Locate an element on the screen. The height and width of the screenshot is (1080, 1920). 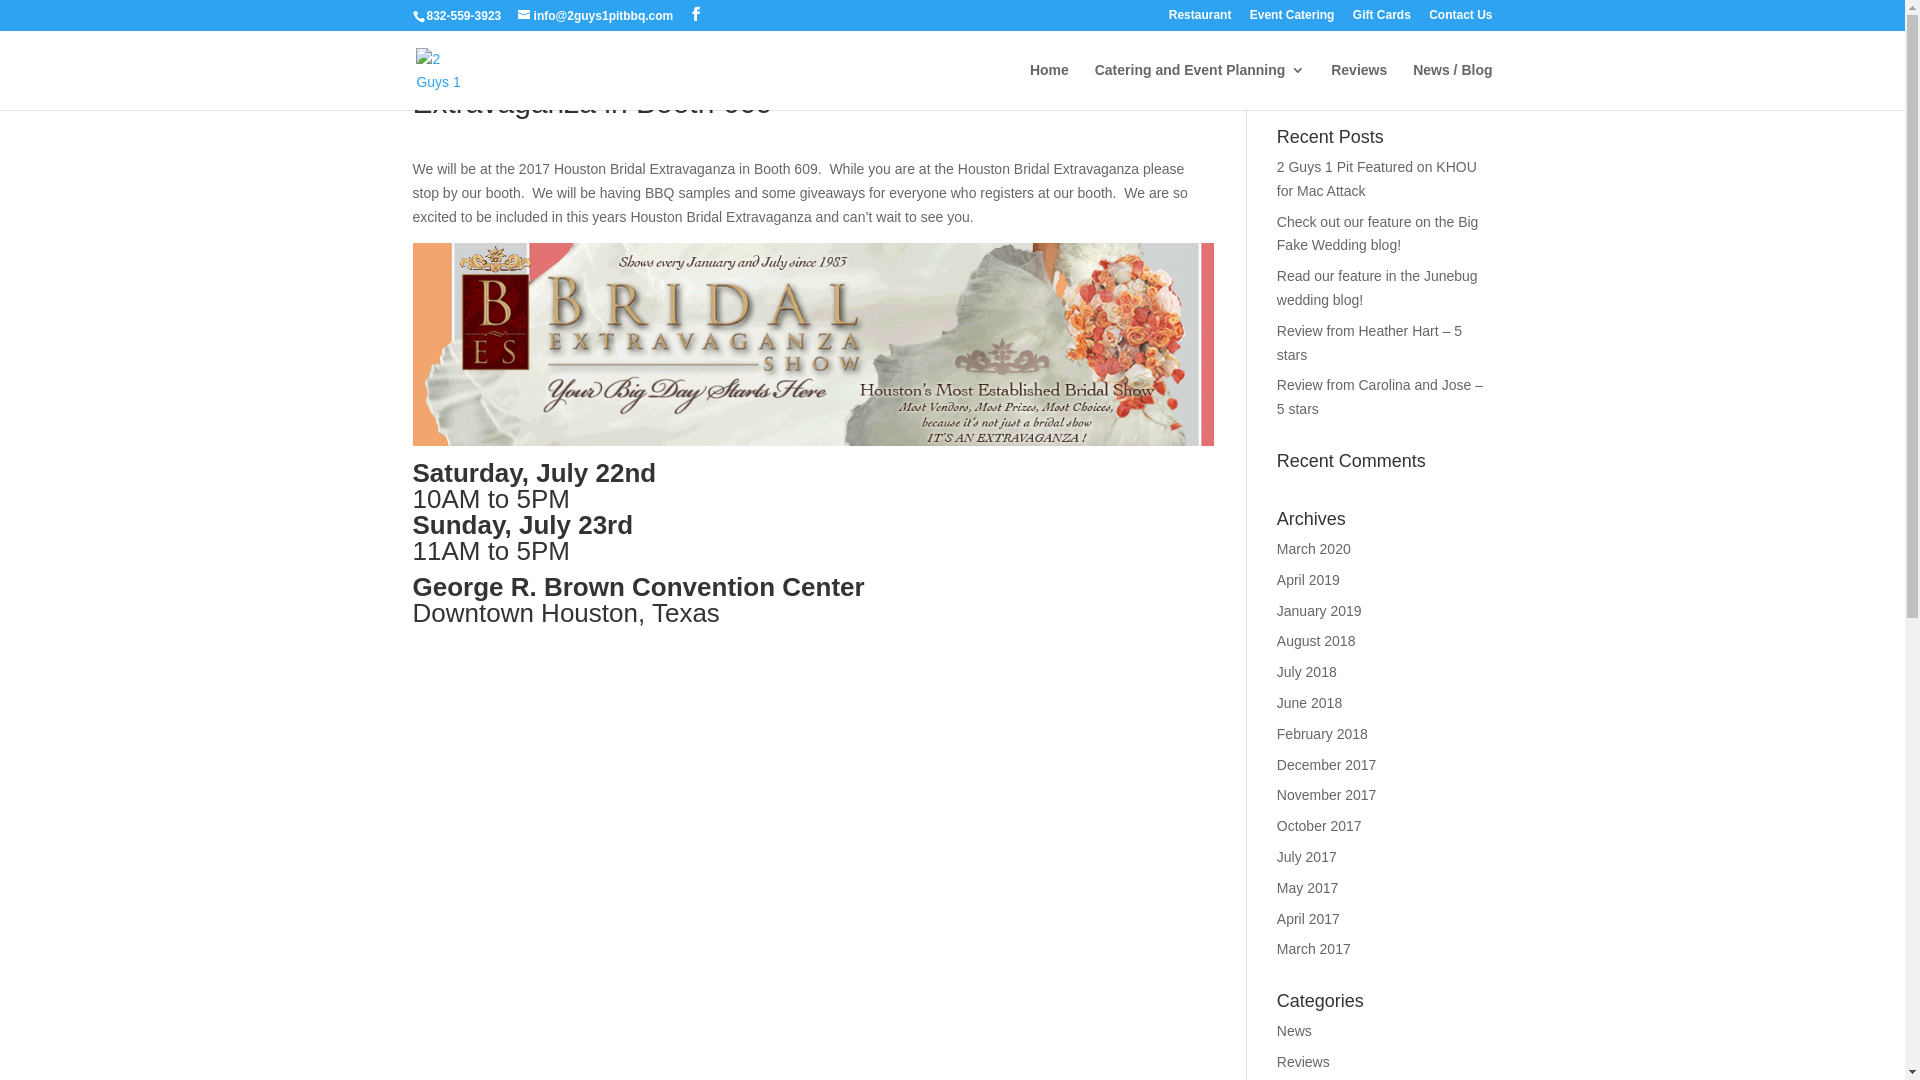
March 2017 is located at coordinates (1314, 949).